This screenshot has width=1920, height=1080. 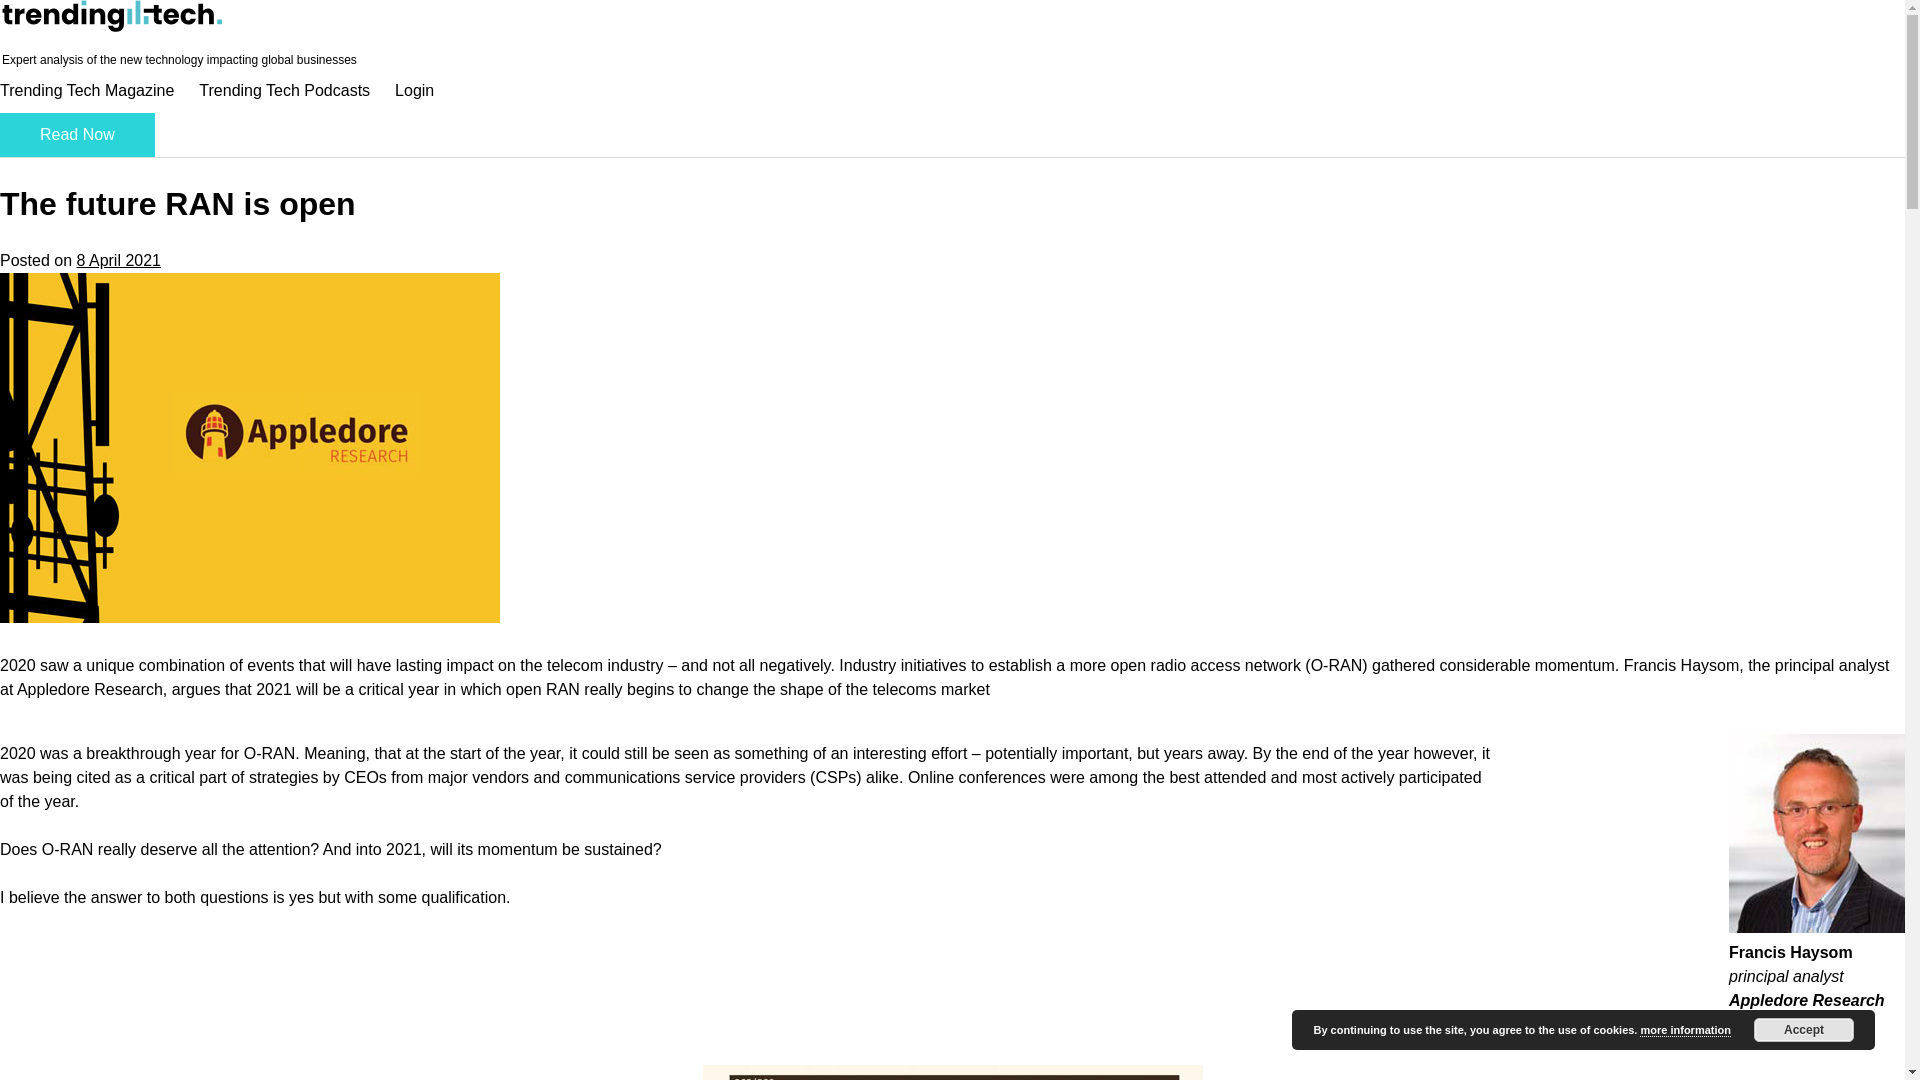 What do you see at coordinates (78, 134) in the screenshot?
I see `Read Now` at bounding box center [78, 134].